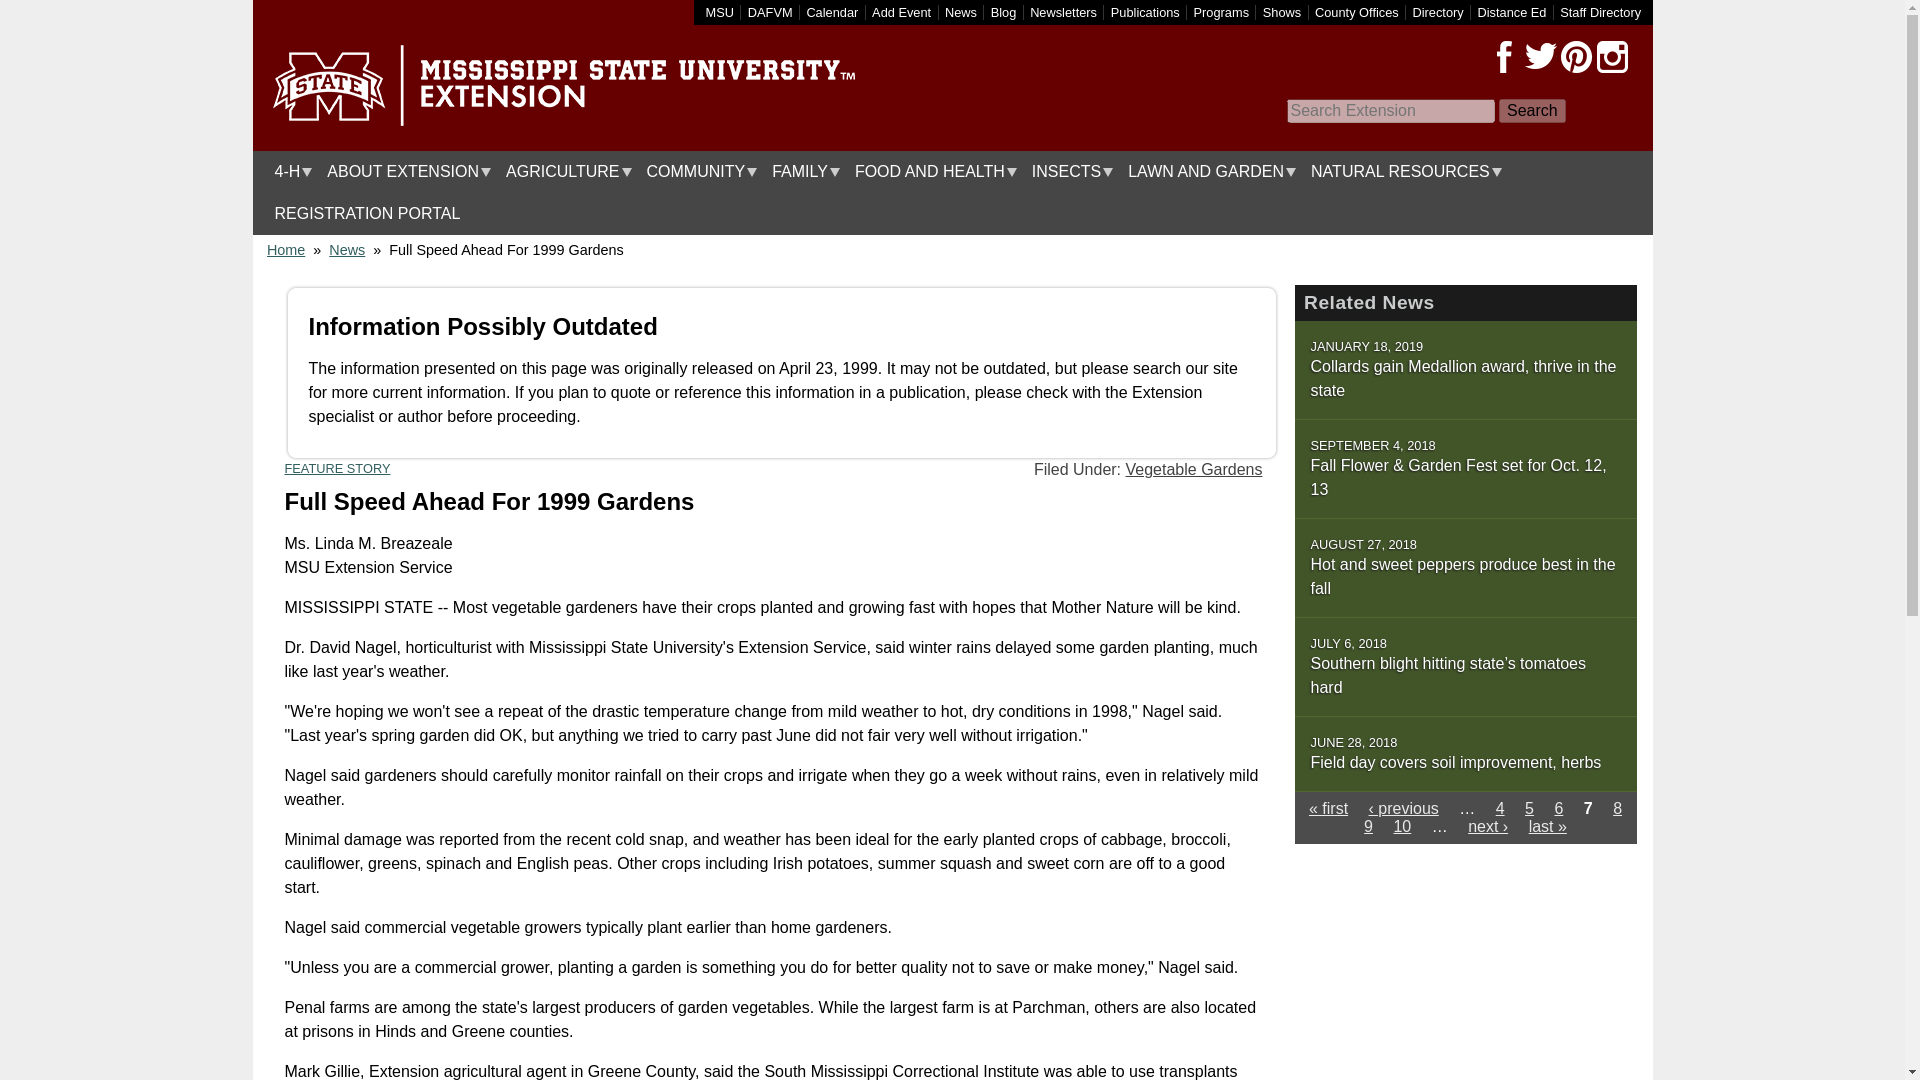 Image resolution: width=1920 pixels, height=1080 pixels. I want to click on Find a county extension office, so click(1357, 12).